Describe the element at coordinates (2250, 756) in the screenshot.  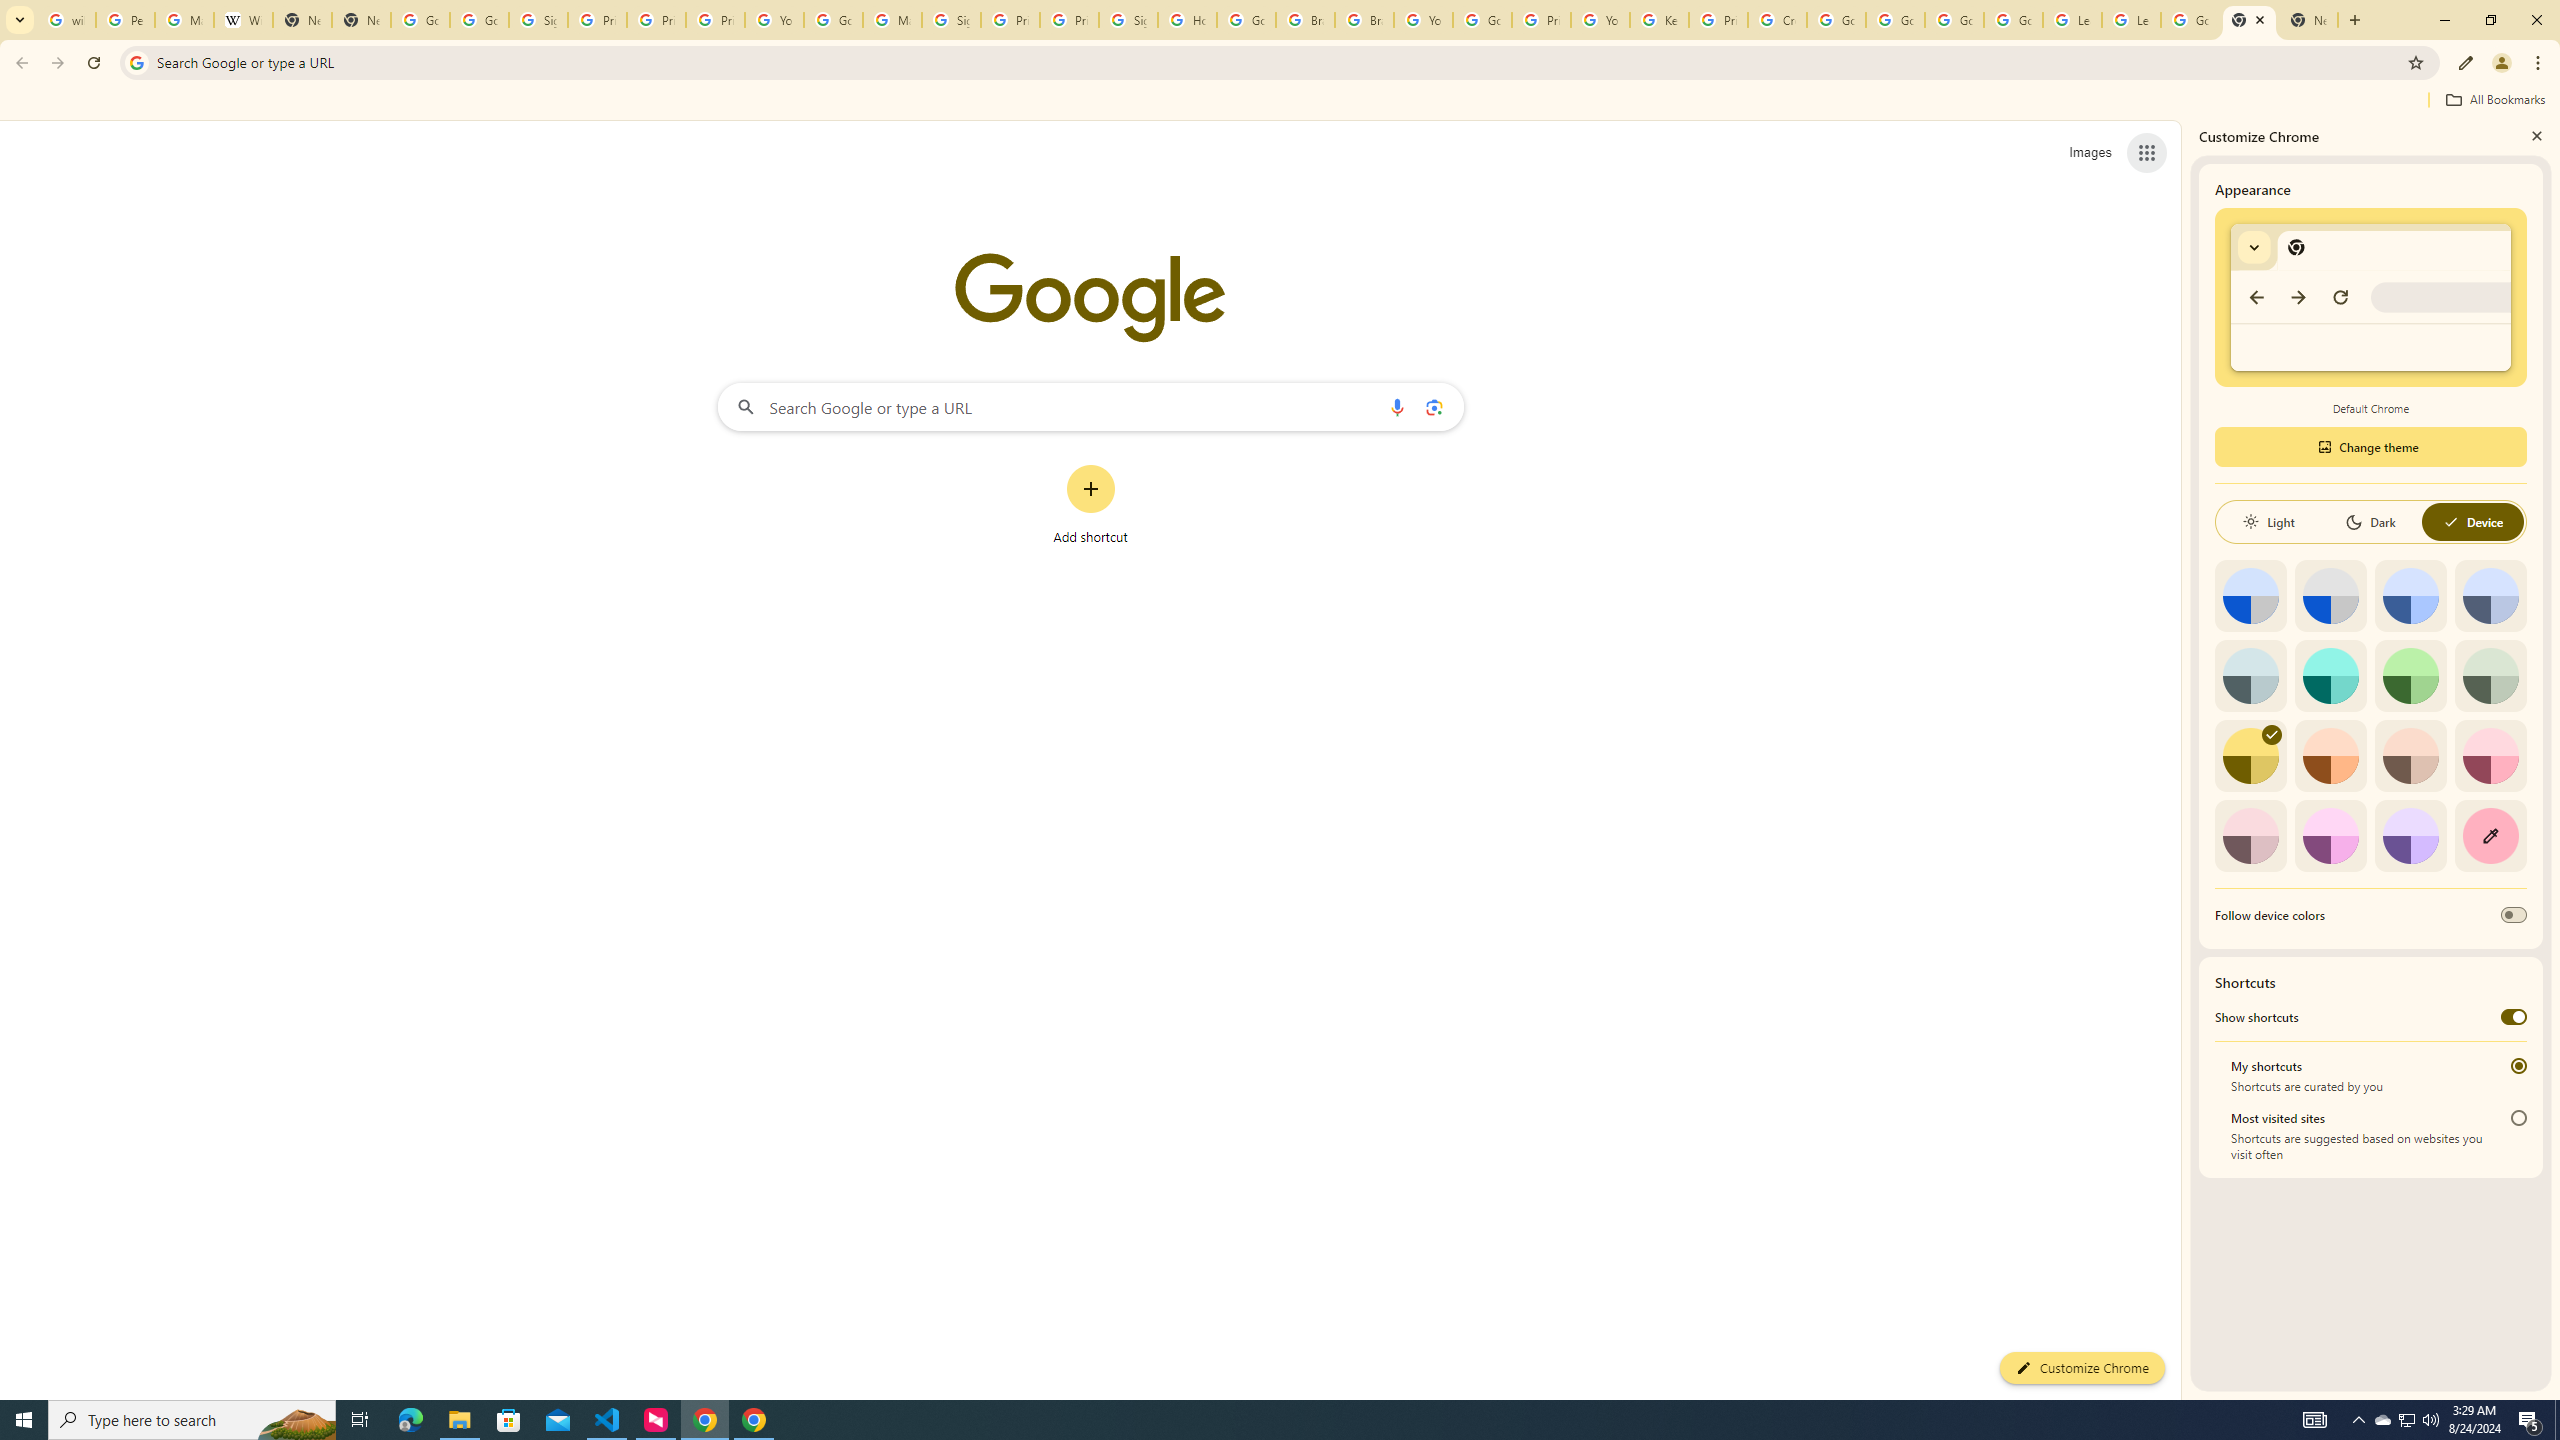
I see `Citron` at that location.